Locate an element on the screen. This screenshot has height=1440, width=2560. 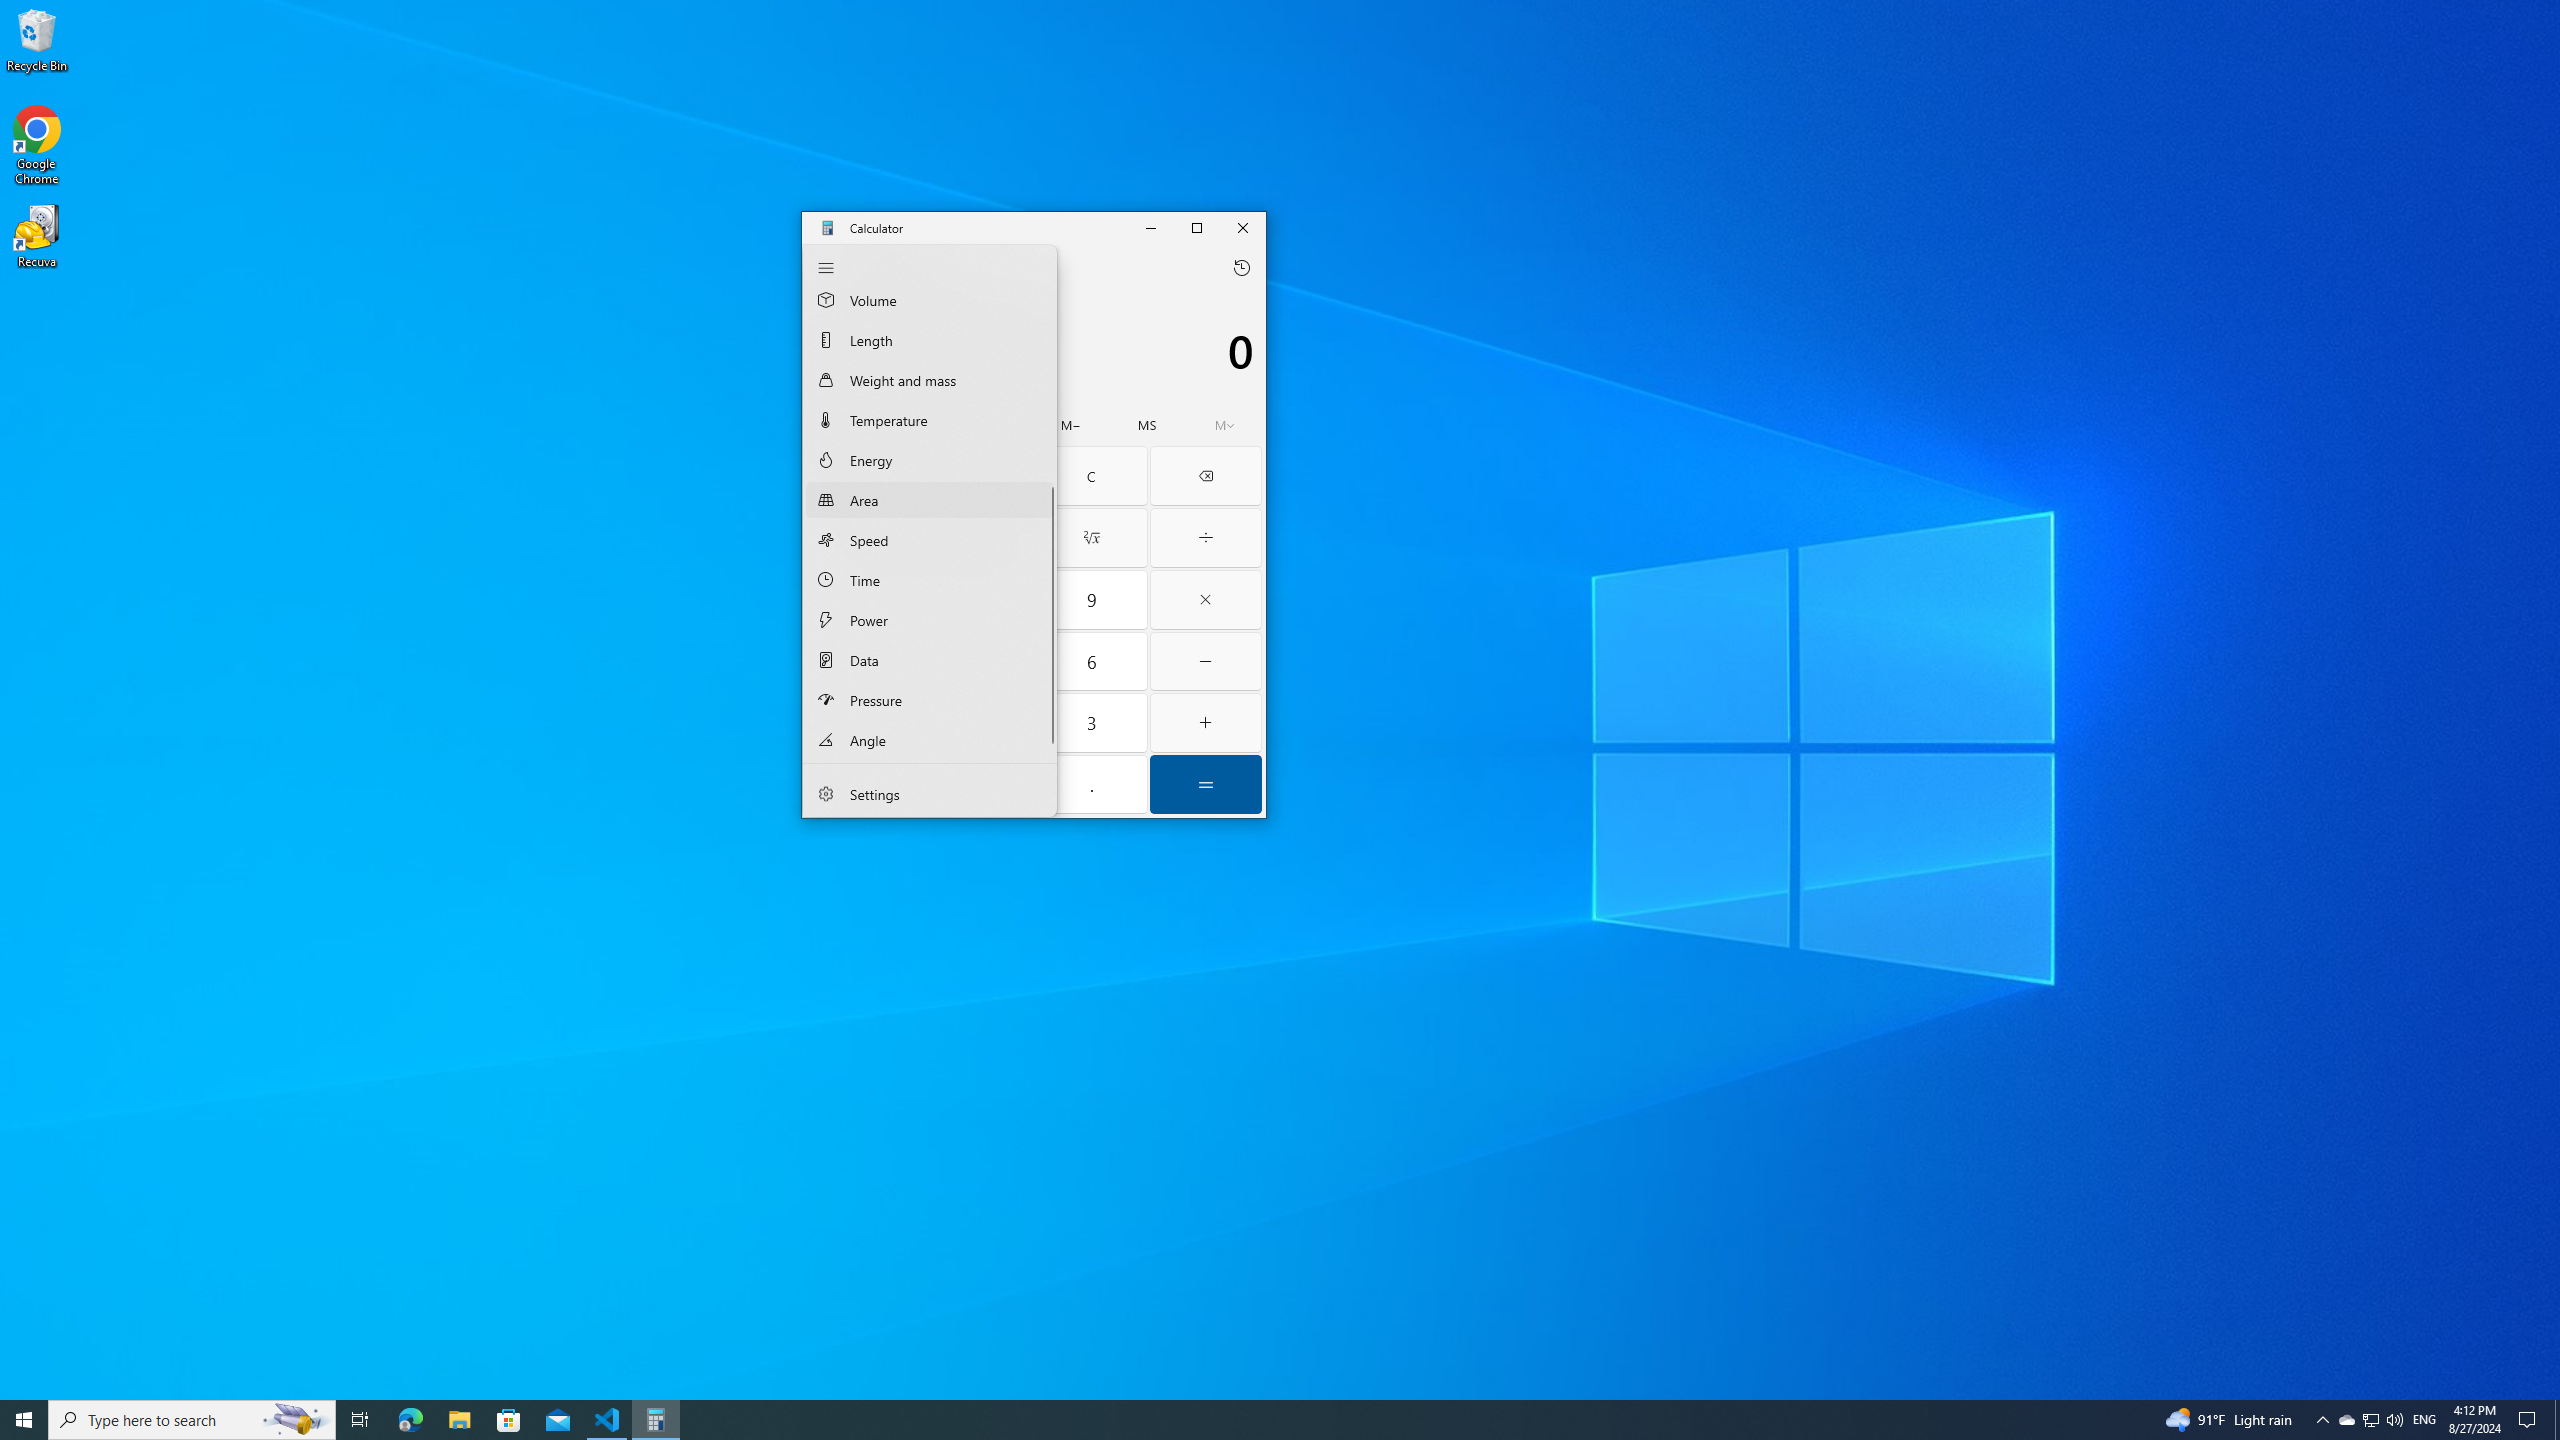
Two is located at coordinates (930, 460).